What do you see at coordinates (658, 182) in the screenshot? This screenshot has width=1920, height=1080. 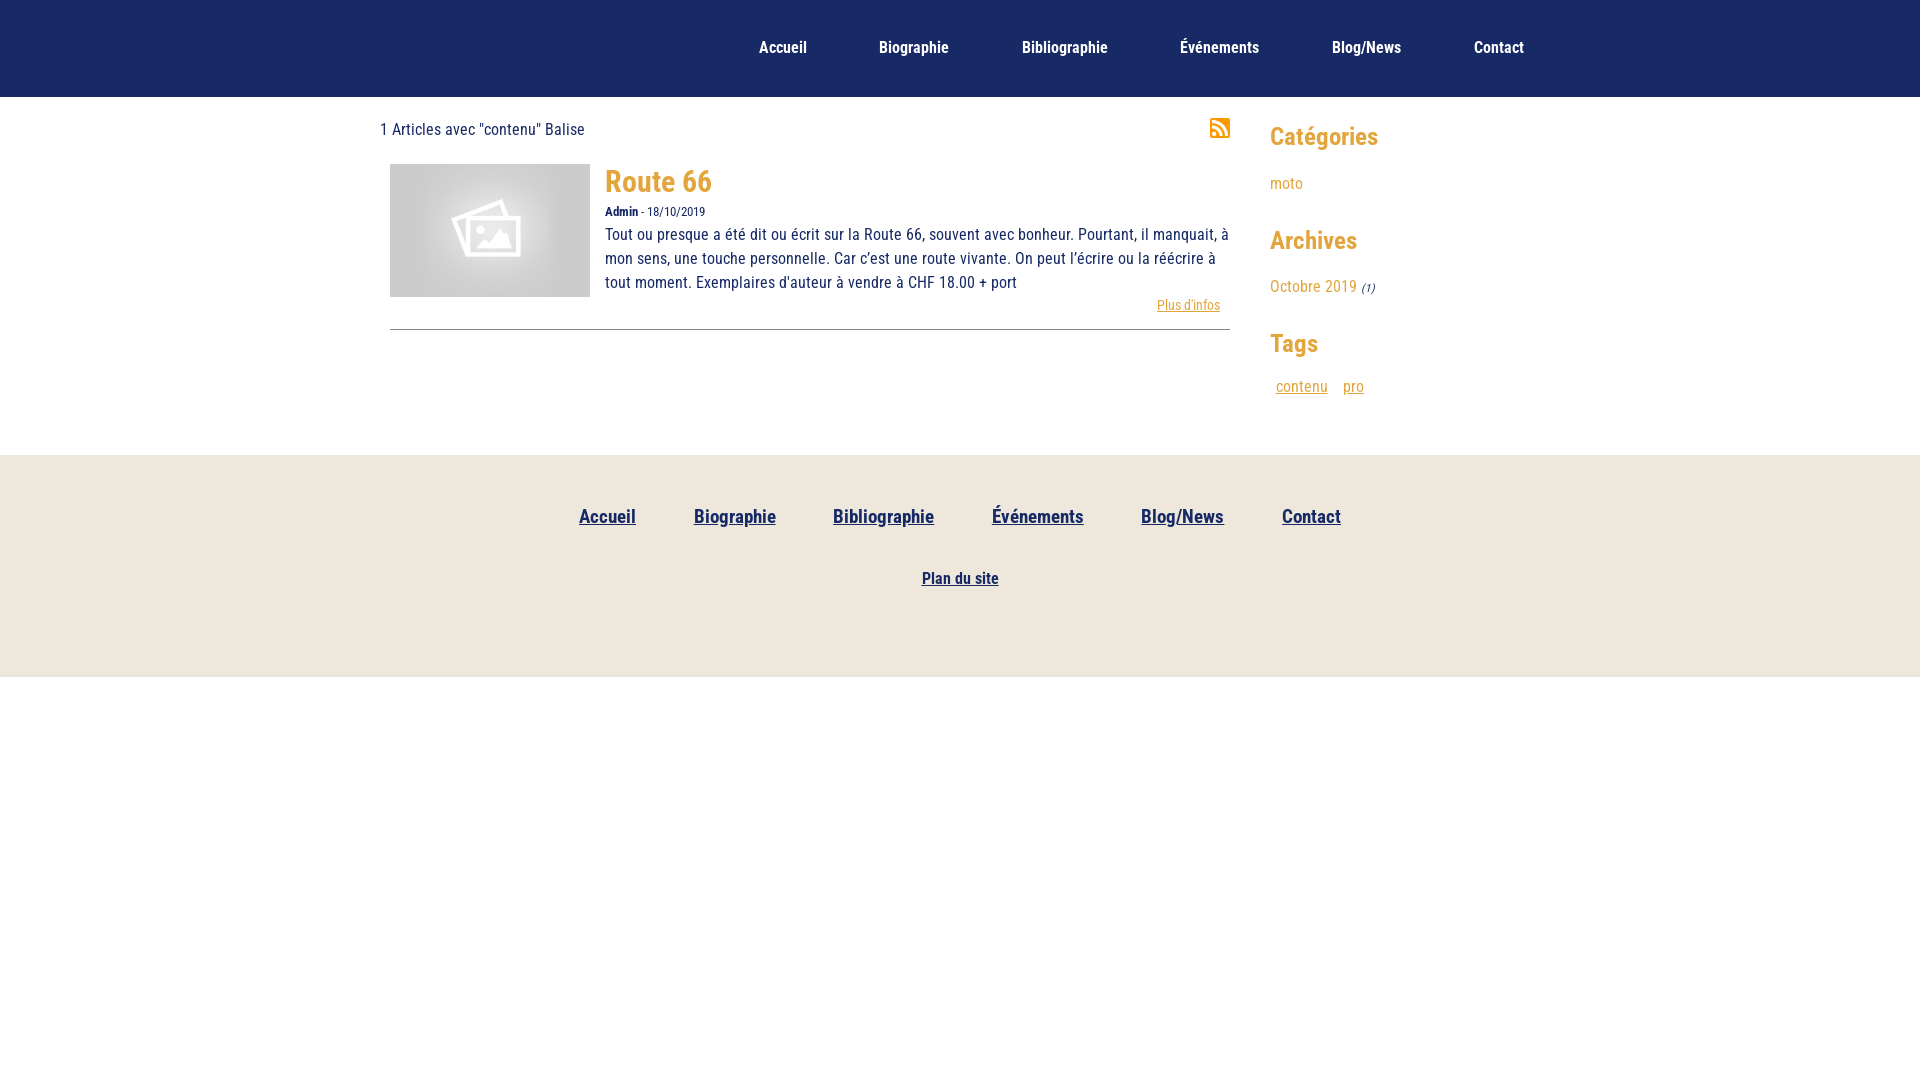 I see `Route 66` at bounding box center [658, 182].